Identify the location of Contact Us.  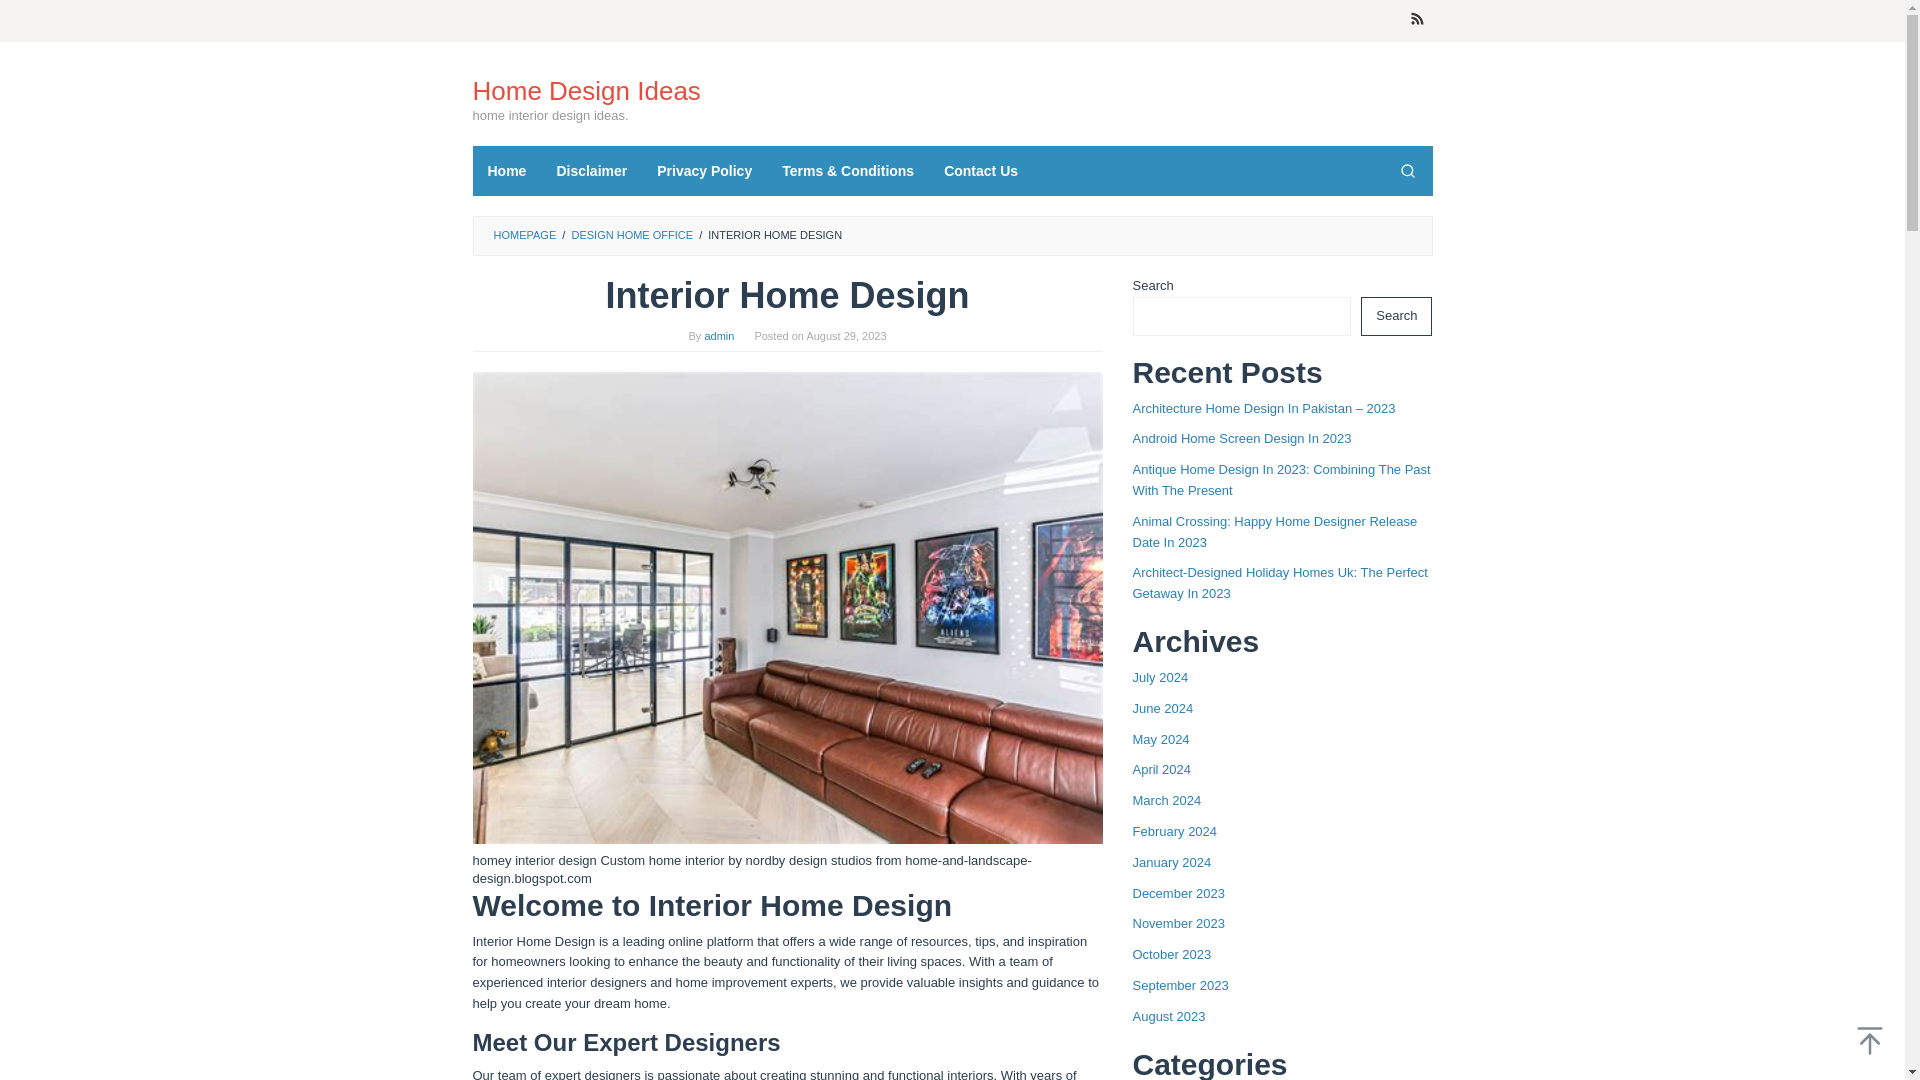
(980, 170).